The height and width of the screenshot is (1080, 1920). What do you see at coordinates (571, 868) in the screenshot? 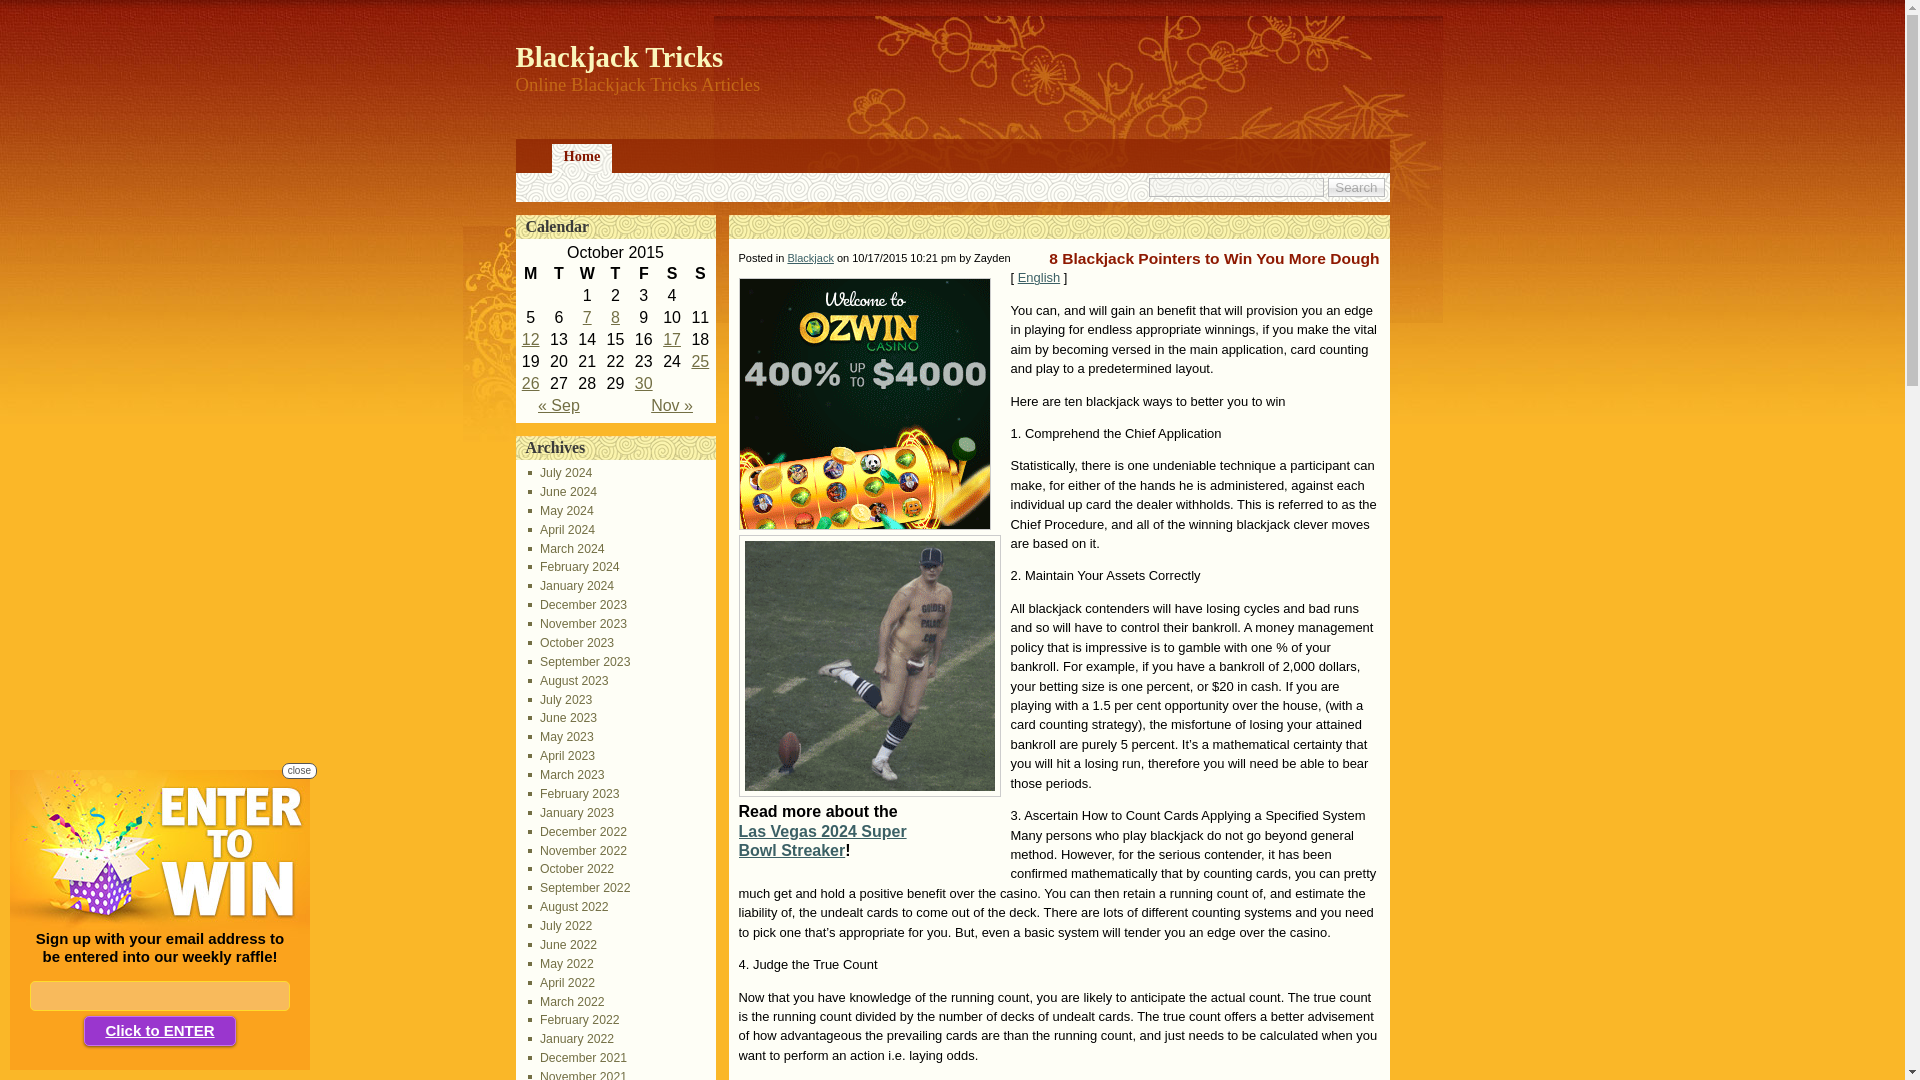
I see `October 2022` at bounding box center [571, 868].